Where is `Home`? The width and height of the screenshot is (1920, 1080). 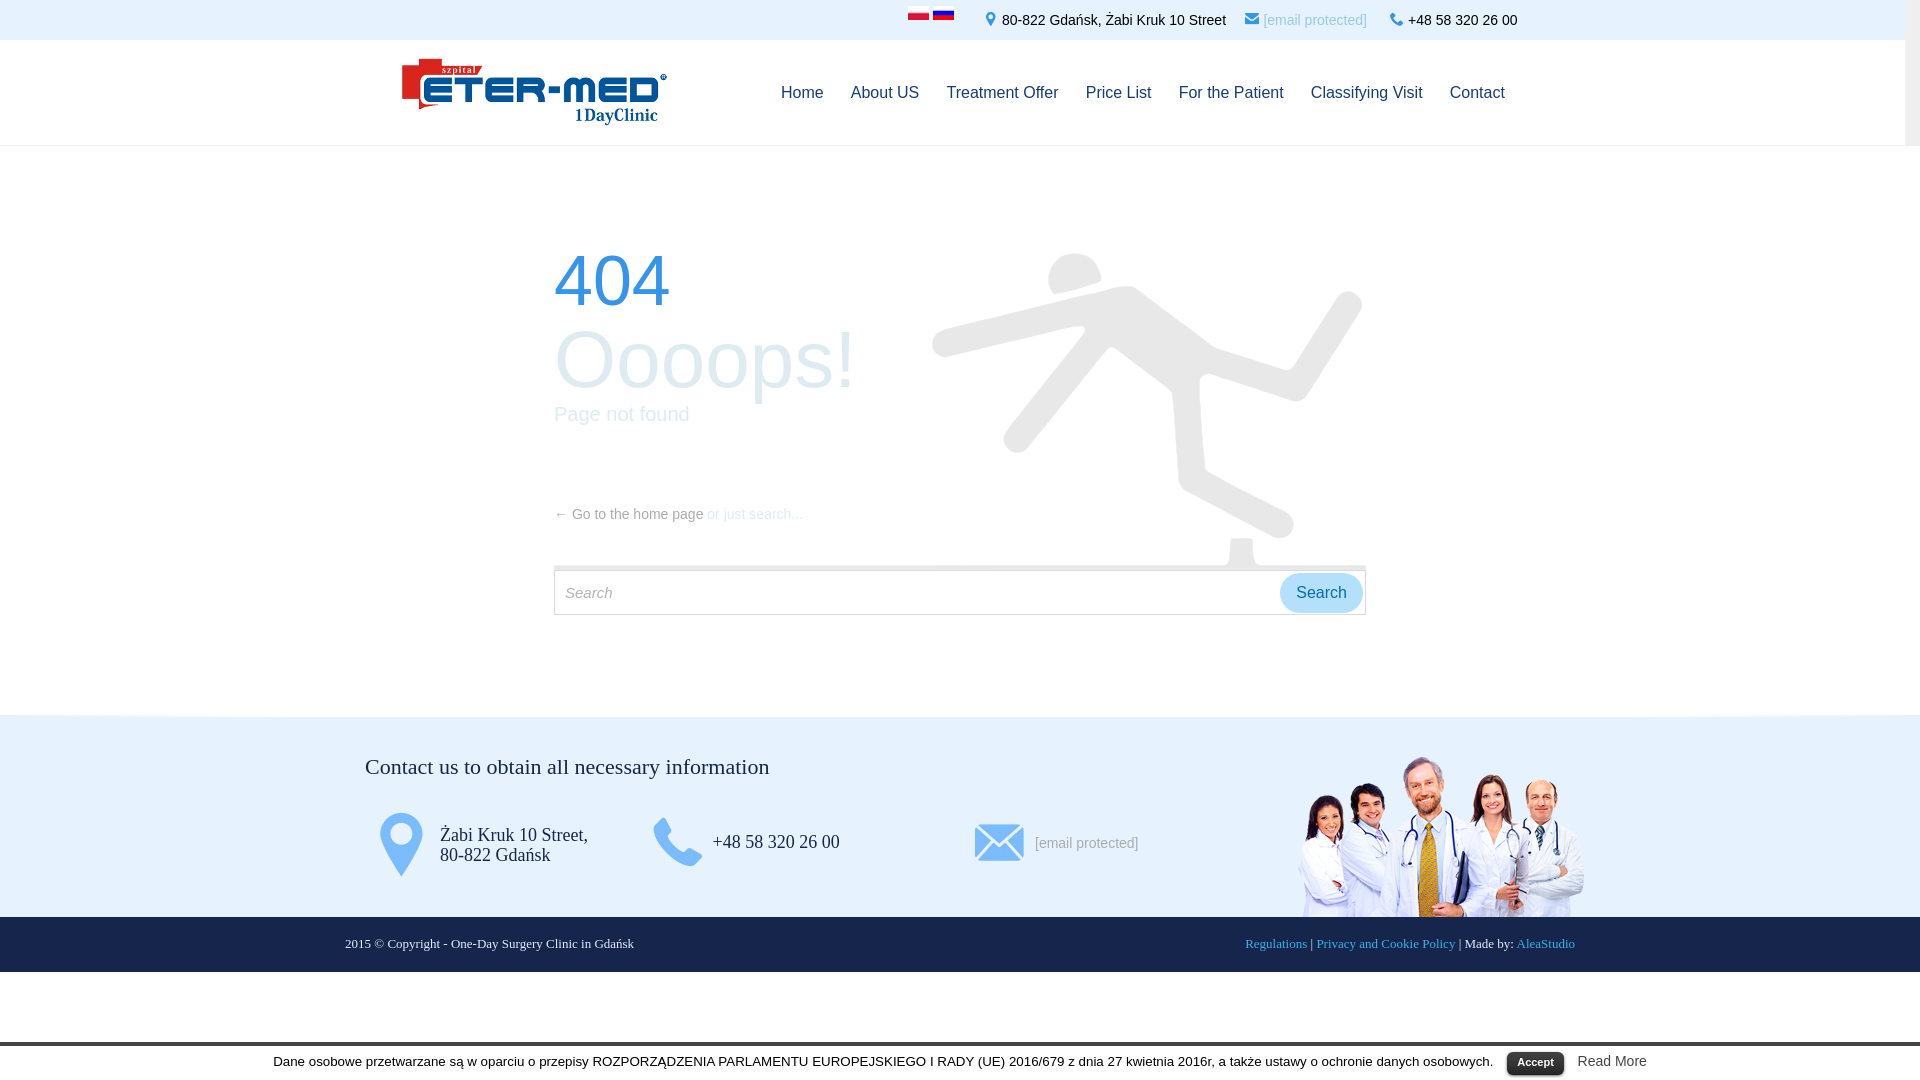 Home is located at coordinates (802, 94).